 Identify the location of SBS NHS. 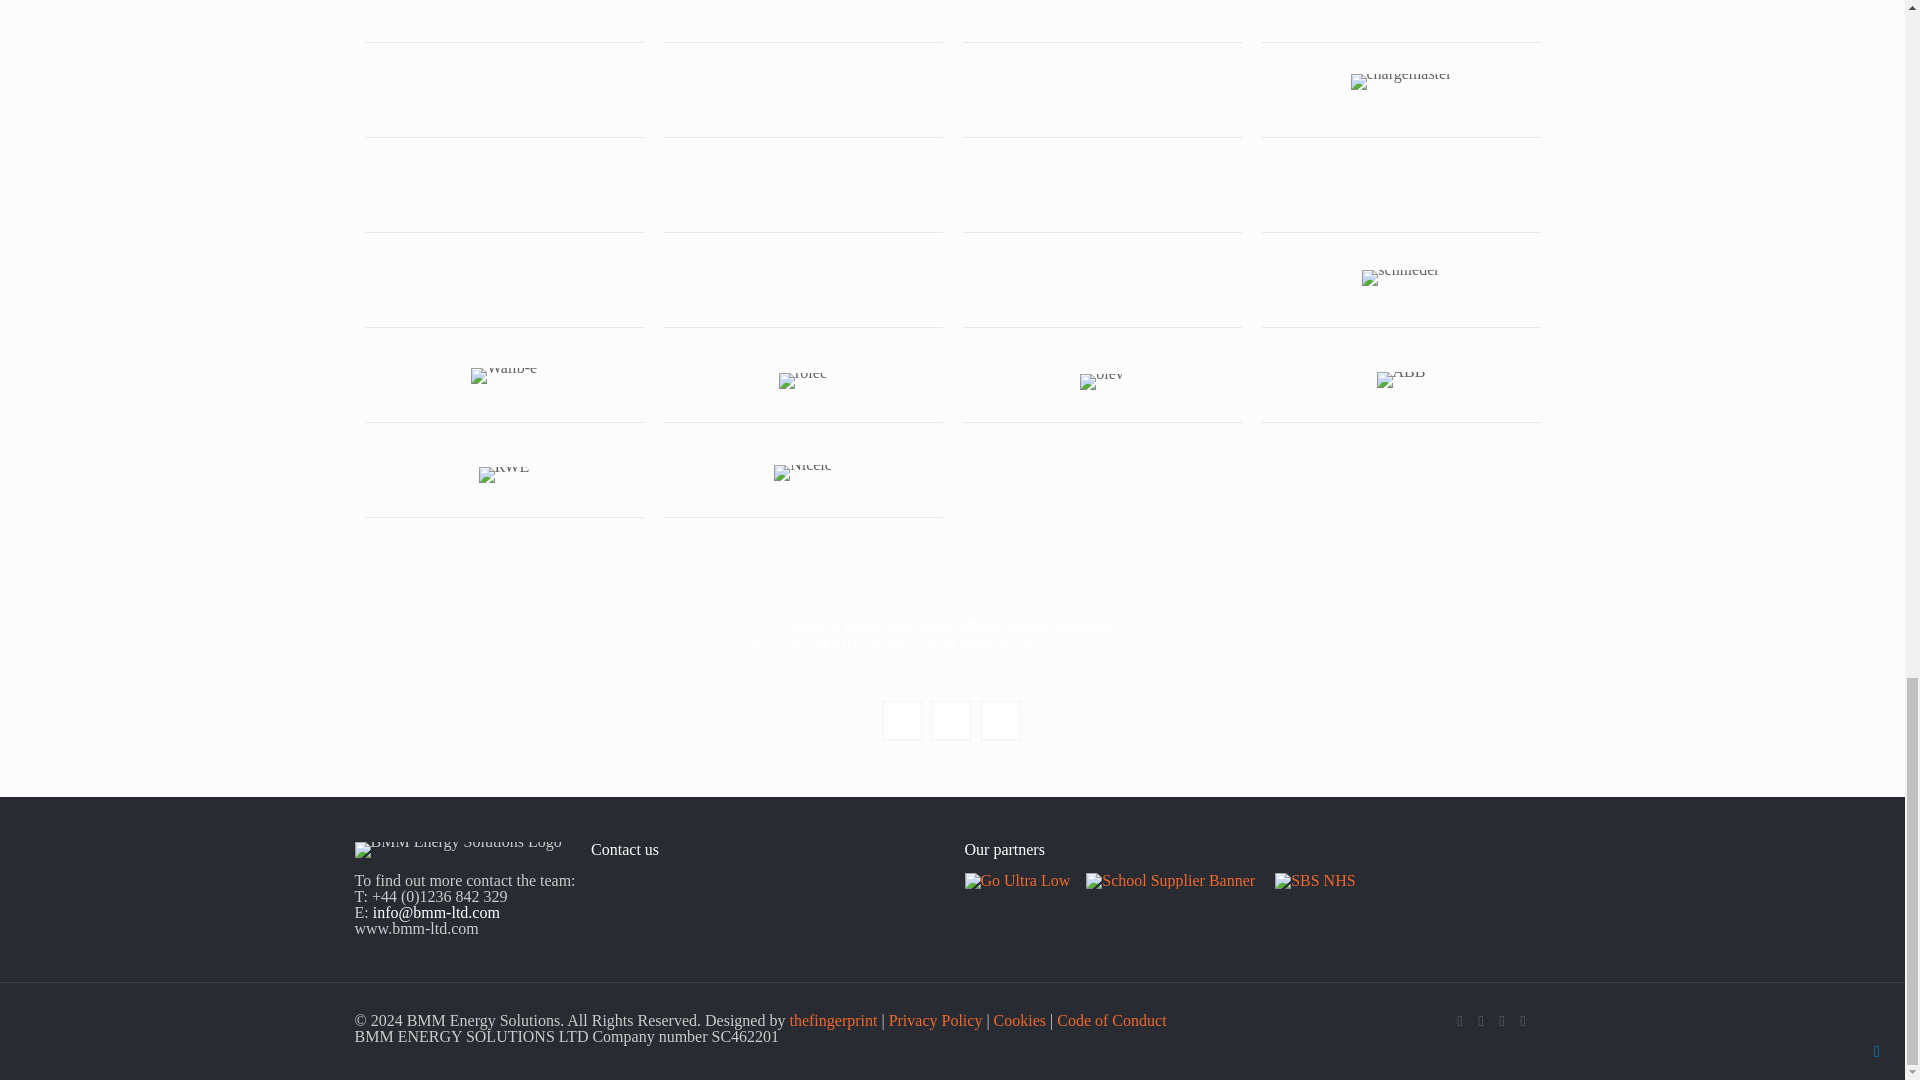
(1314, 878).